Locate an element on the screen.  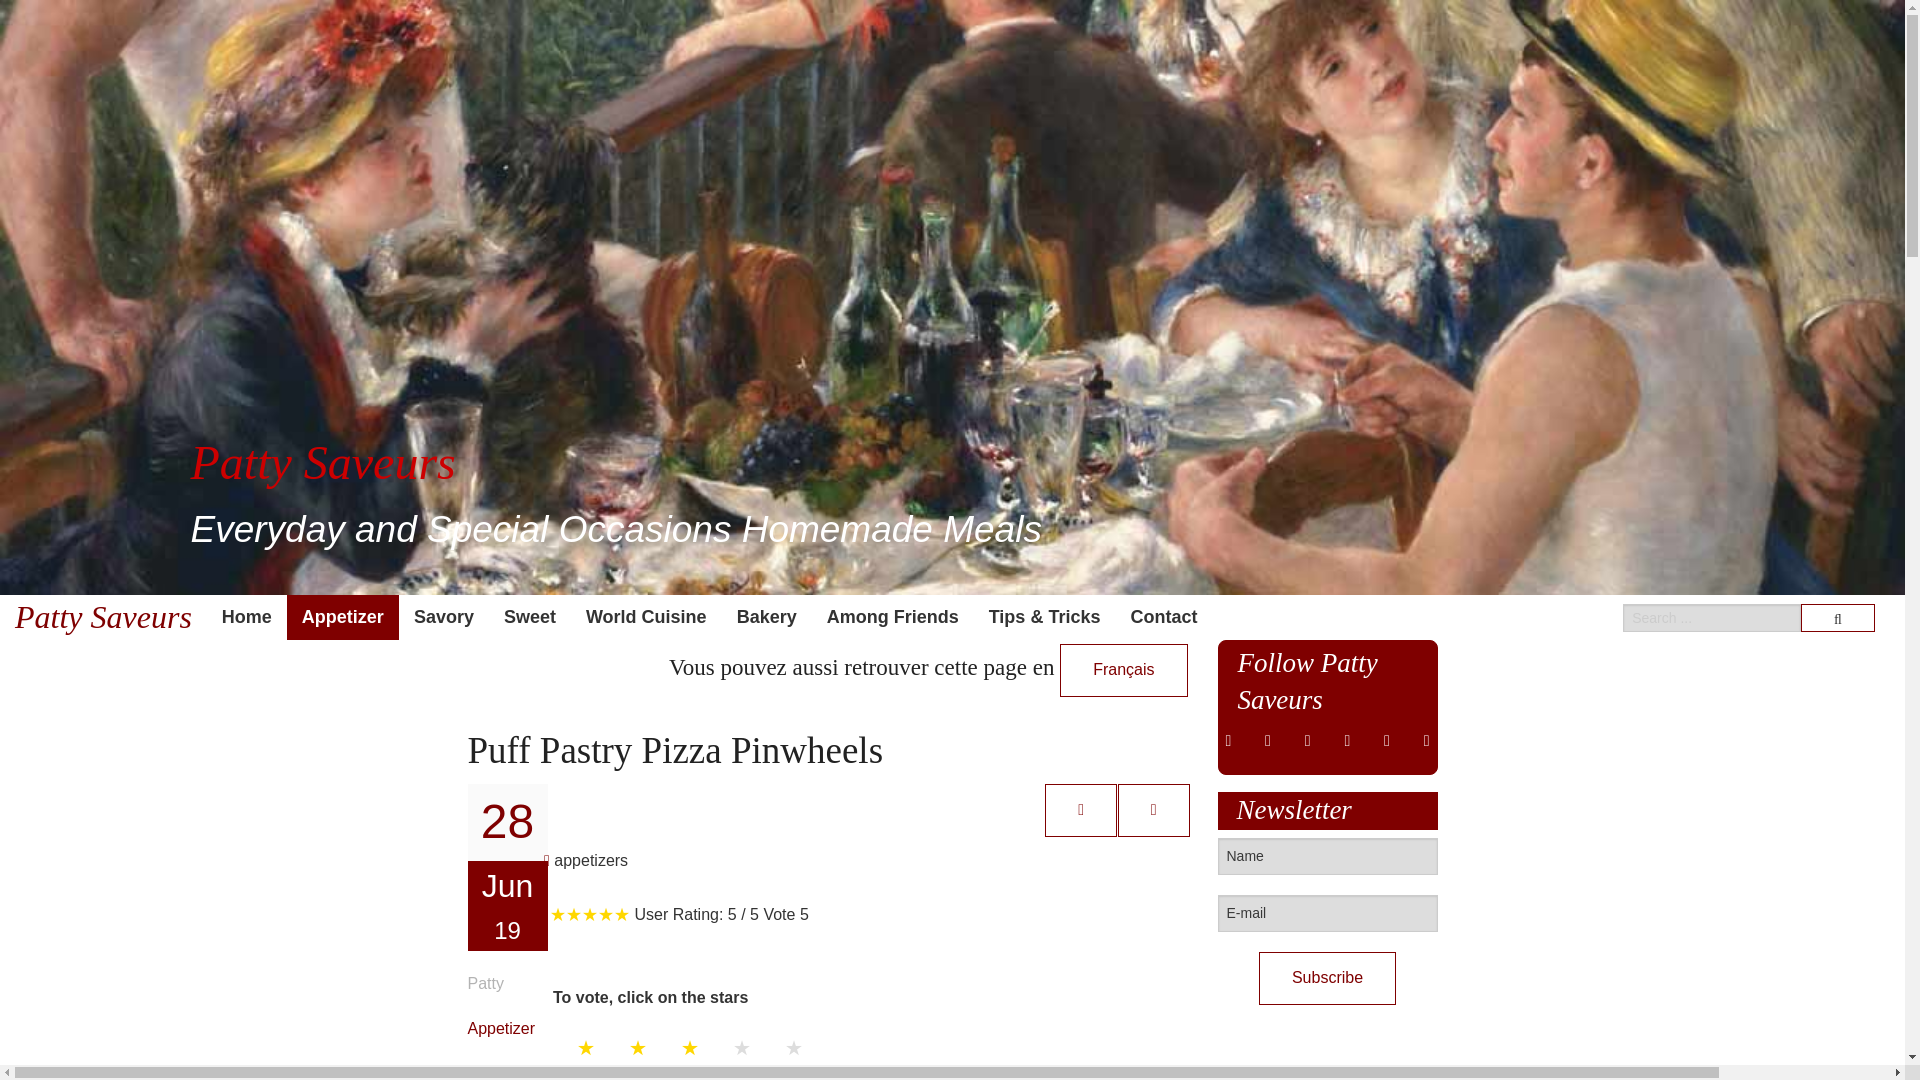
Email is located at coordinates (1154, 809).